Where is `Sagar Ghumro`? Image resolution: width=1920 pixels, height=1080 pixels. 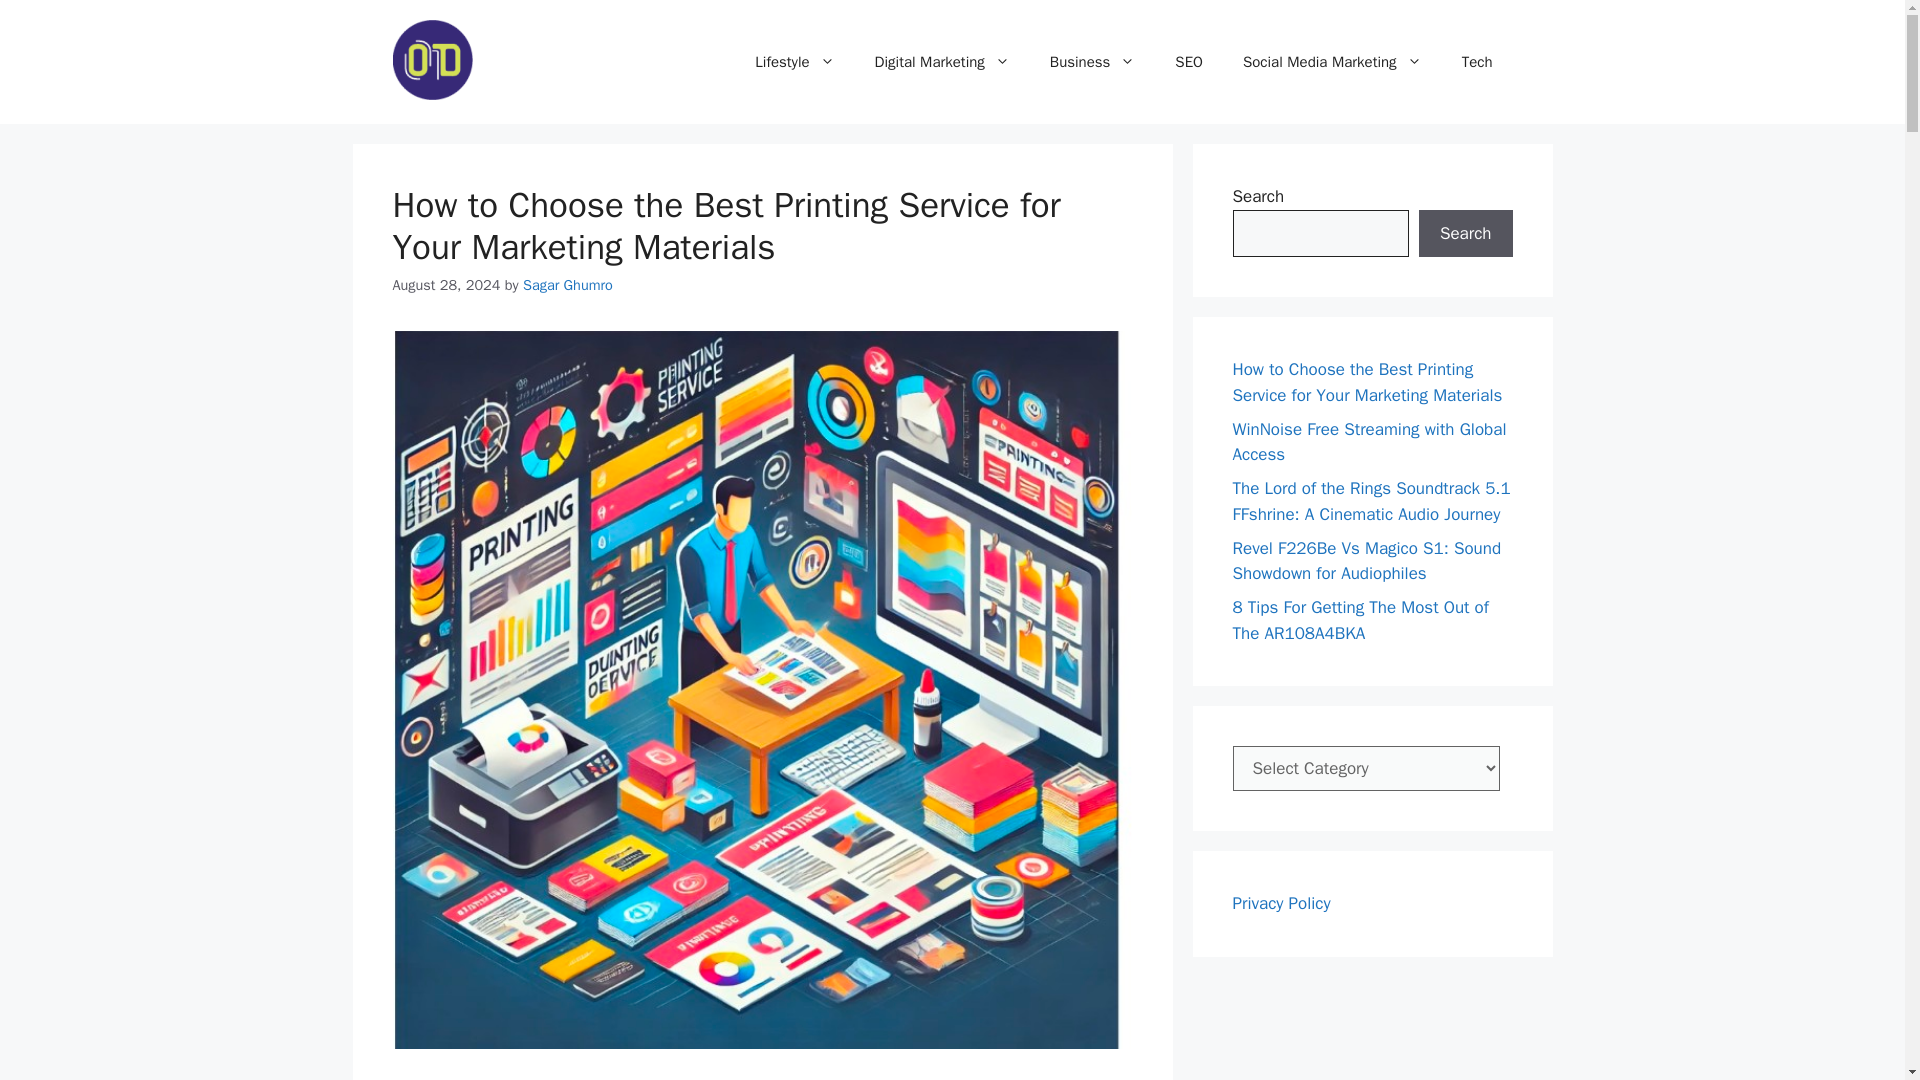 Sagar Ghumro is located at coordinates (567, 284).